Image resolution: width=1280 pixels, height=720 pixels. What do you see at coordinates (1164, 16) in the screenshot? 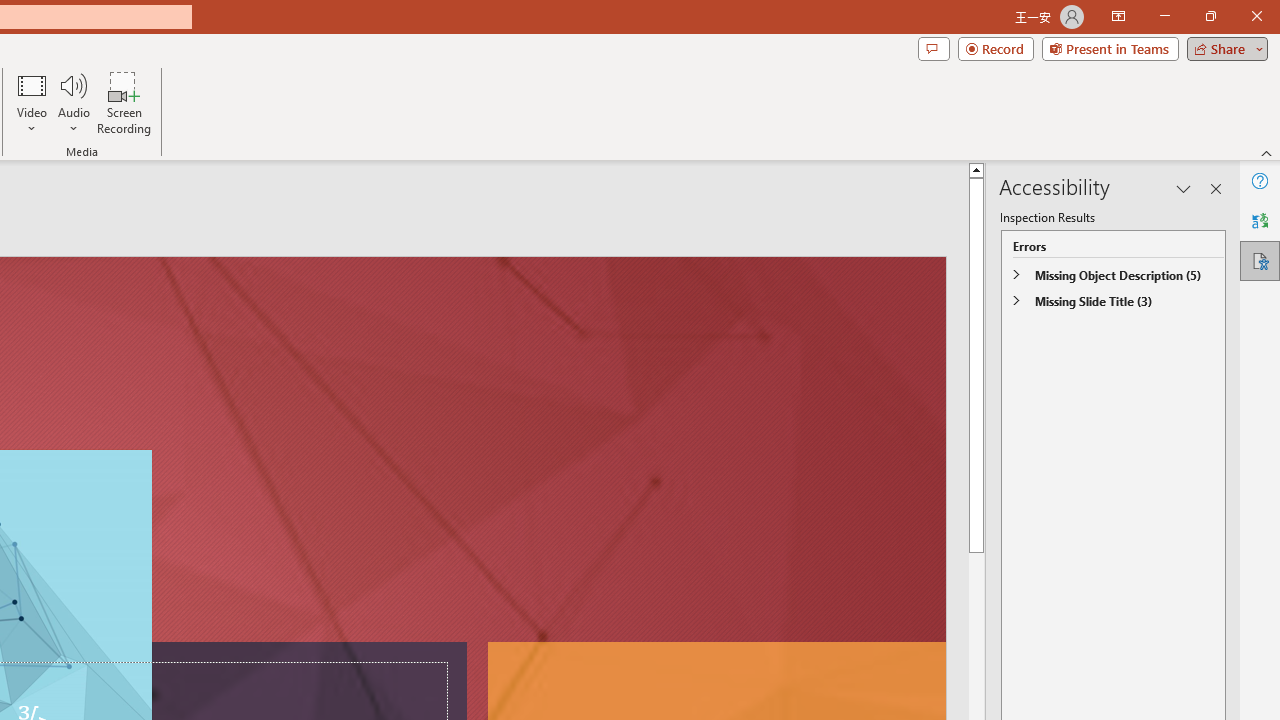
I see `Minimize` at bounding box center [1164, 16].